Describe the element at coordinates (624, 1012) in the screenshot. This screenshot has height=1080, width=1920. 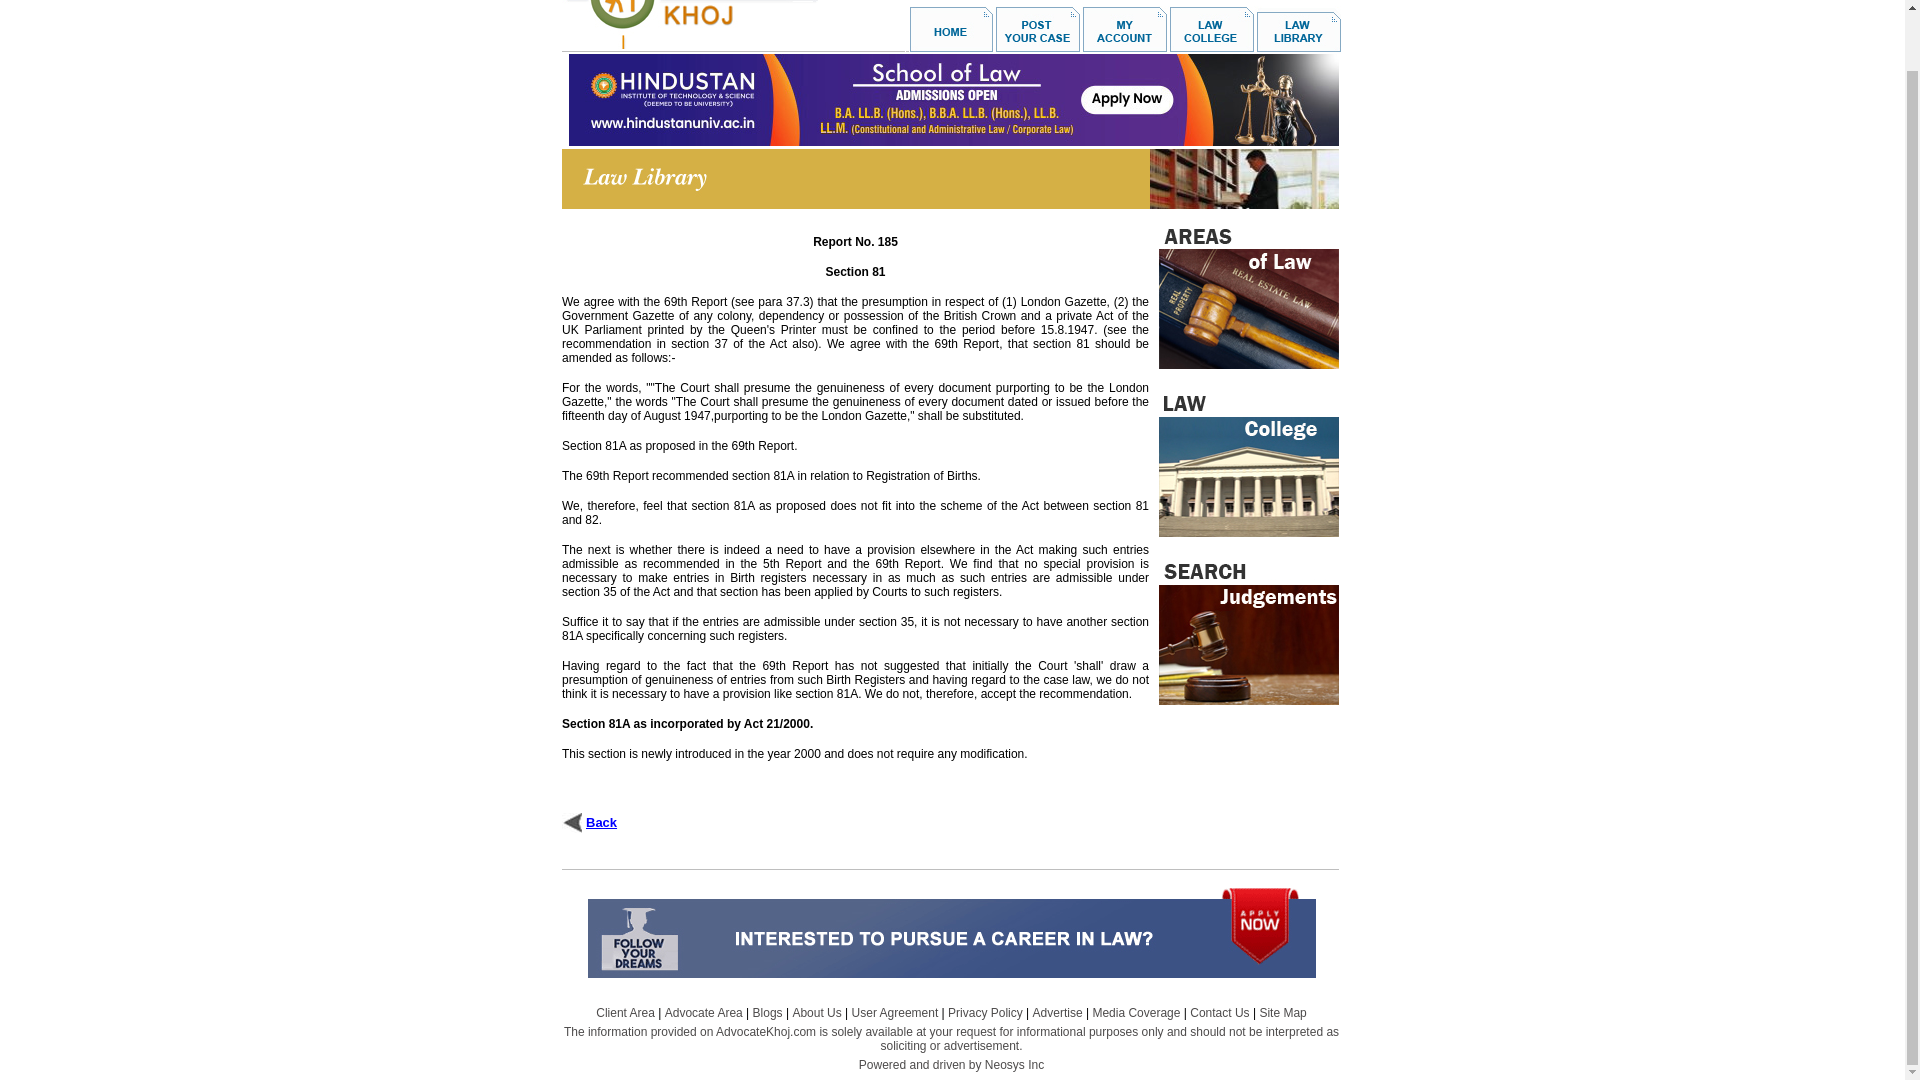
I see `Client Area` at that location.